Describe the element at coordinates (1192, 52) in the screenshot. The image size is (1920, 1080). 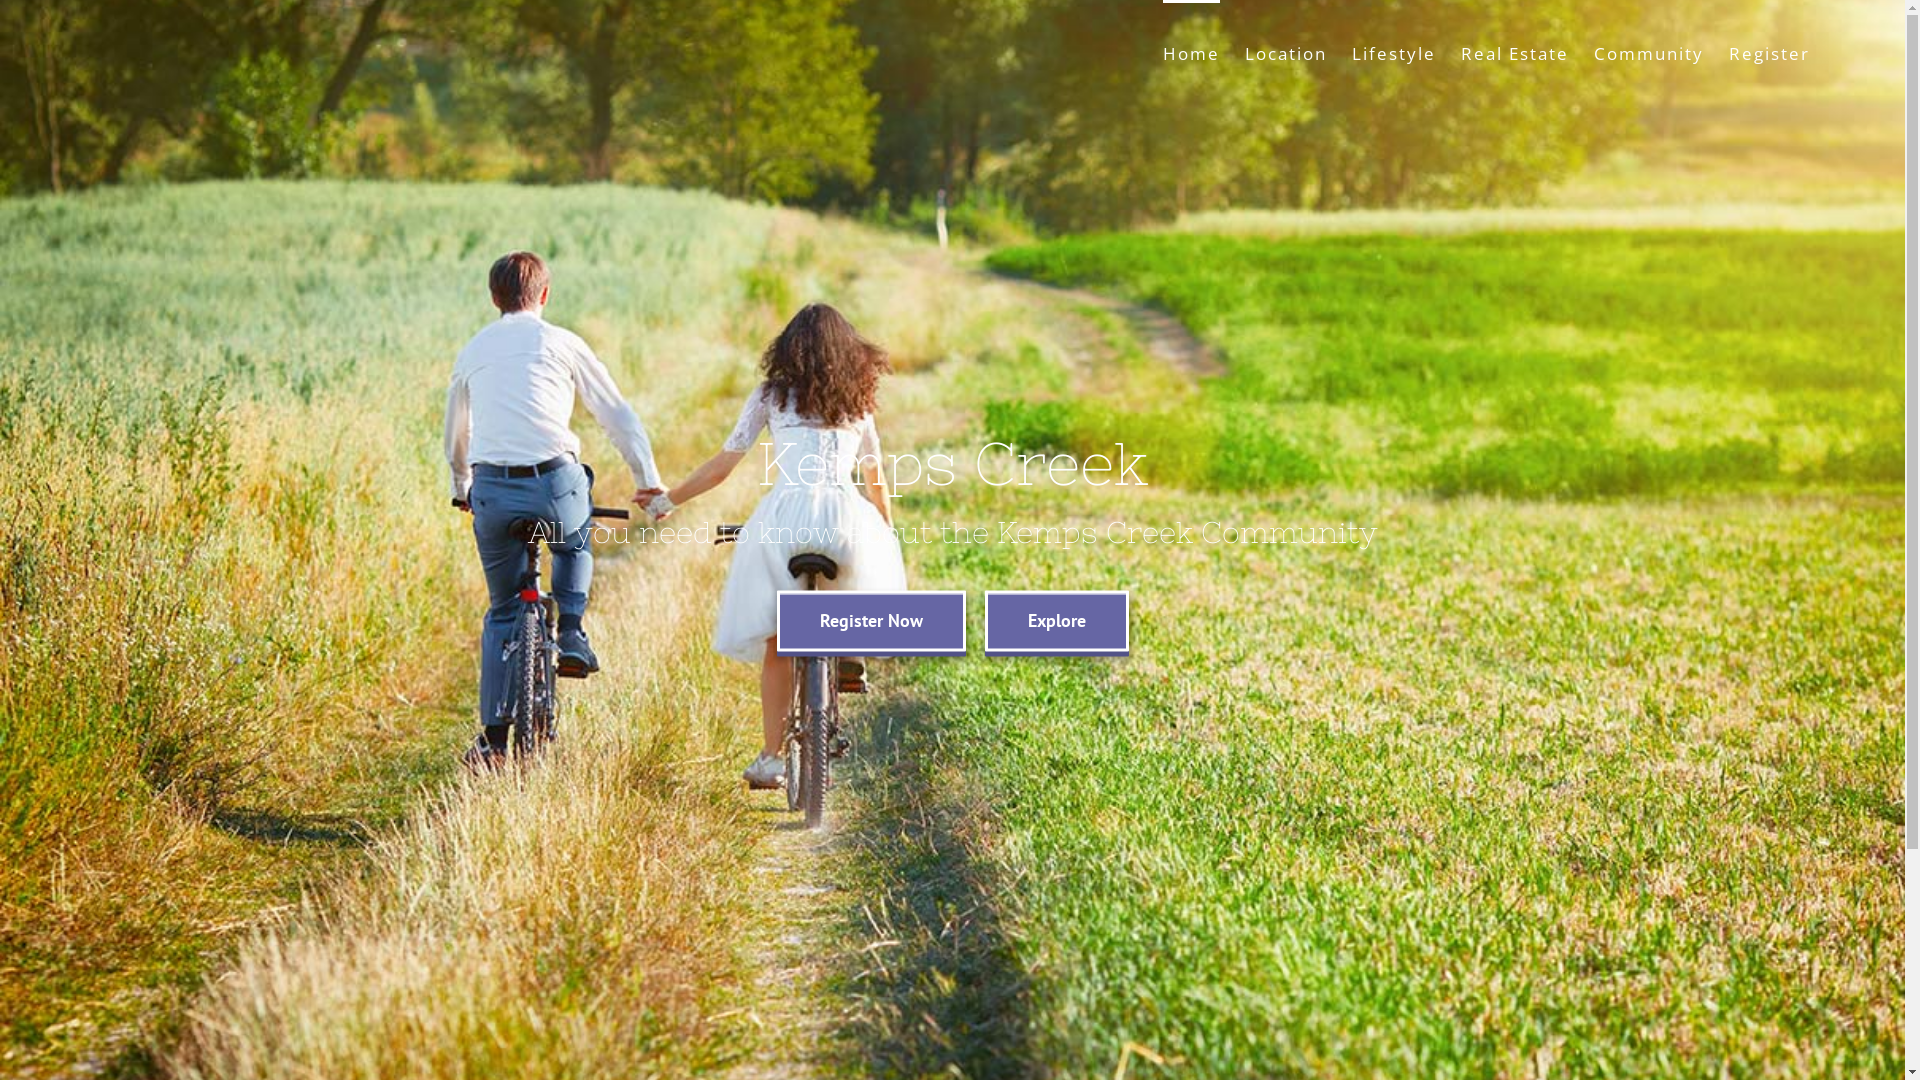
I see `Home` at that location.